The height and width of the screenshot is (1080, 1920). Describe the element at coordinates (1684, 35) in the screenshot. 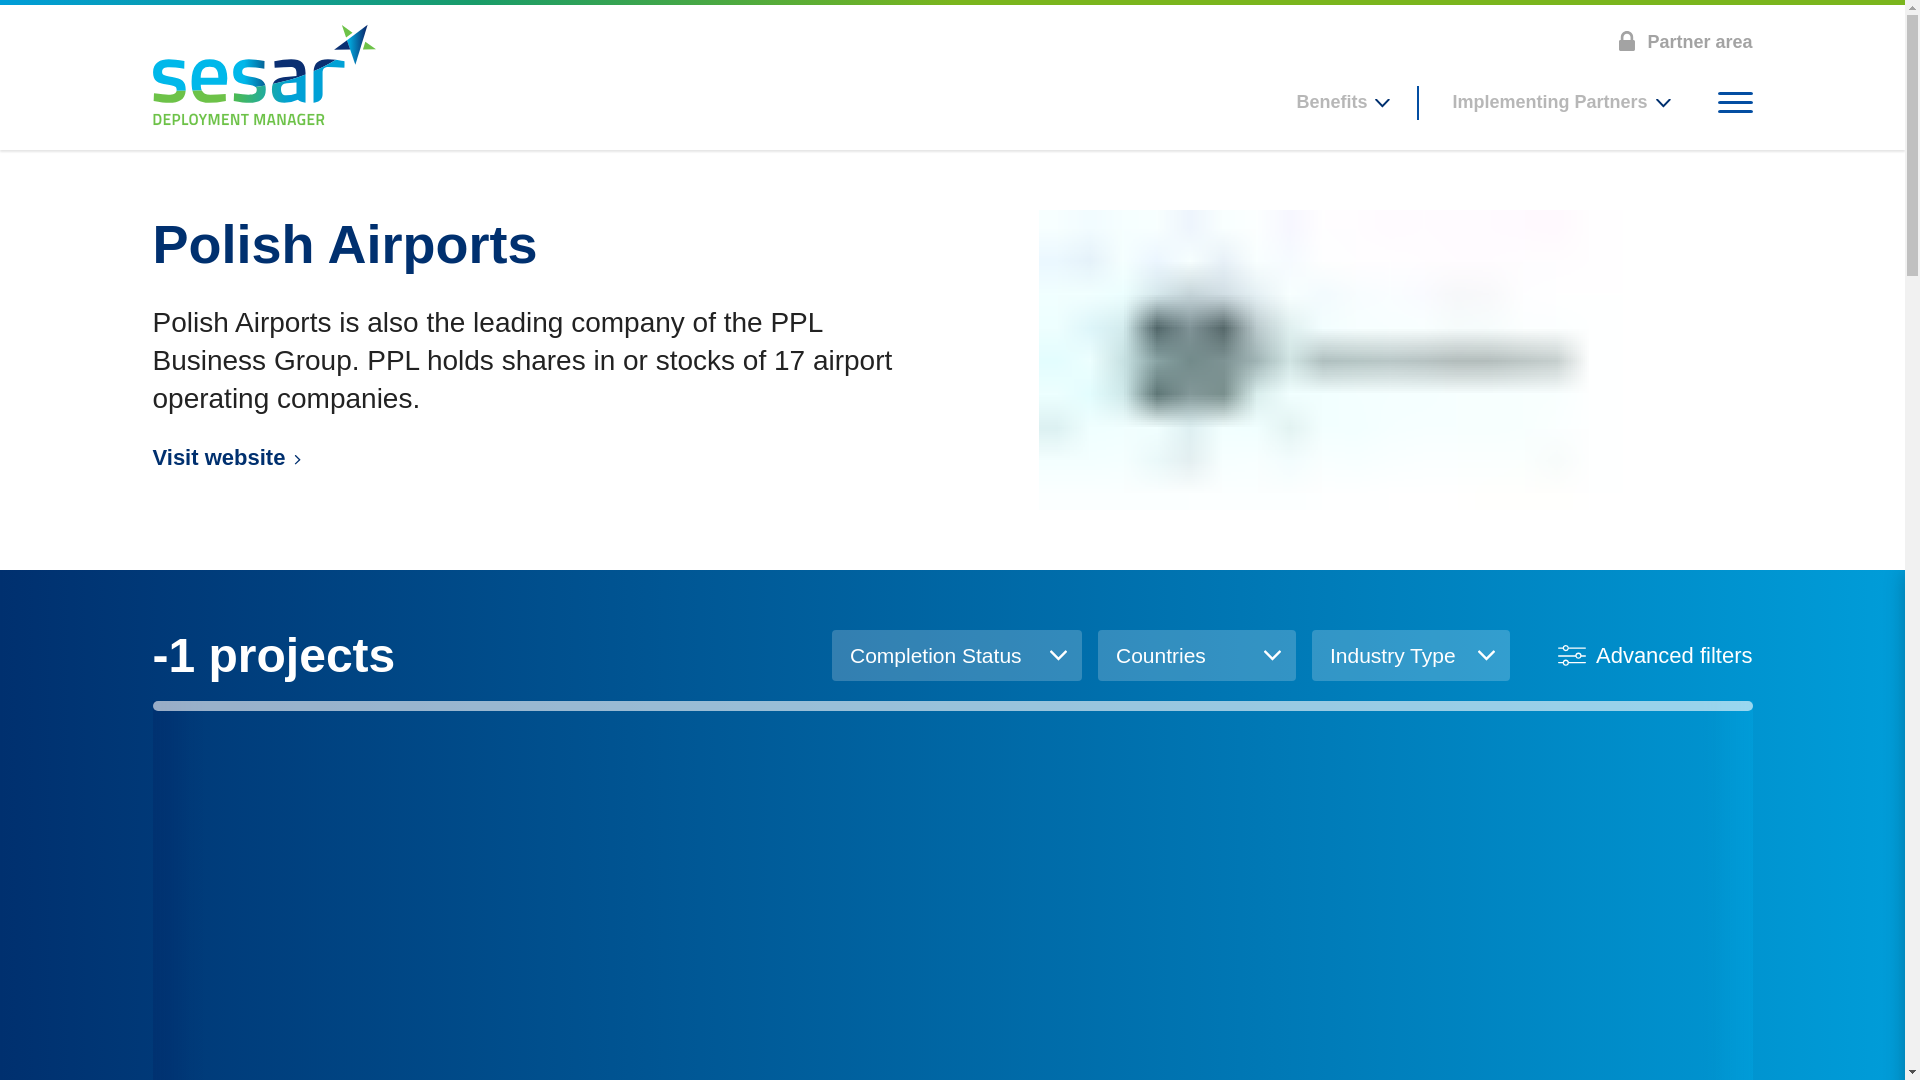

I see `Partner area` at that location.